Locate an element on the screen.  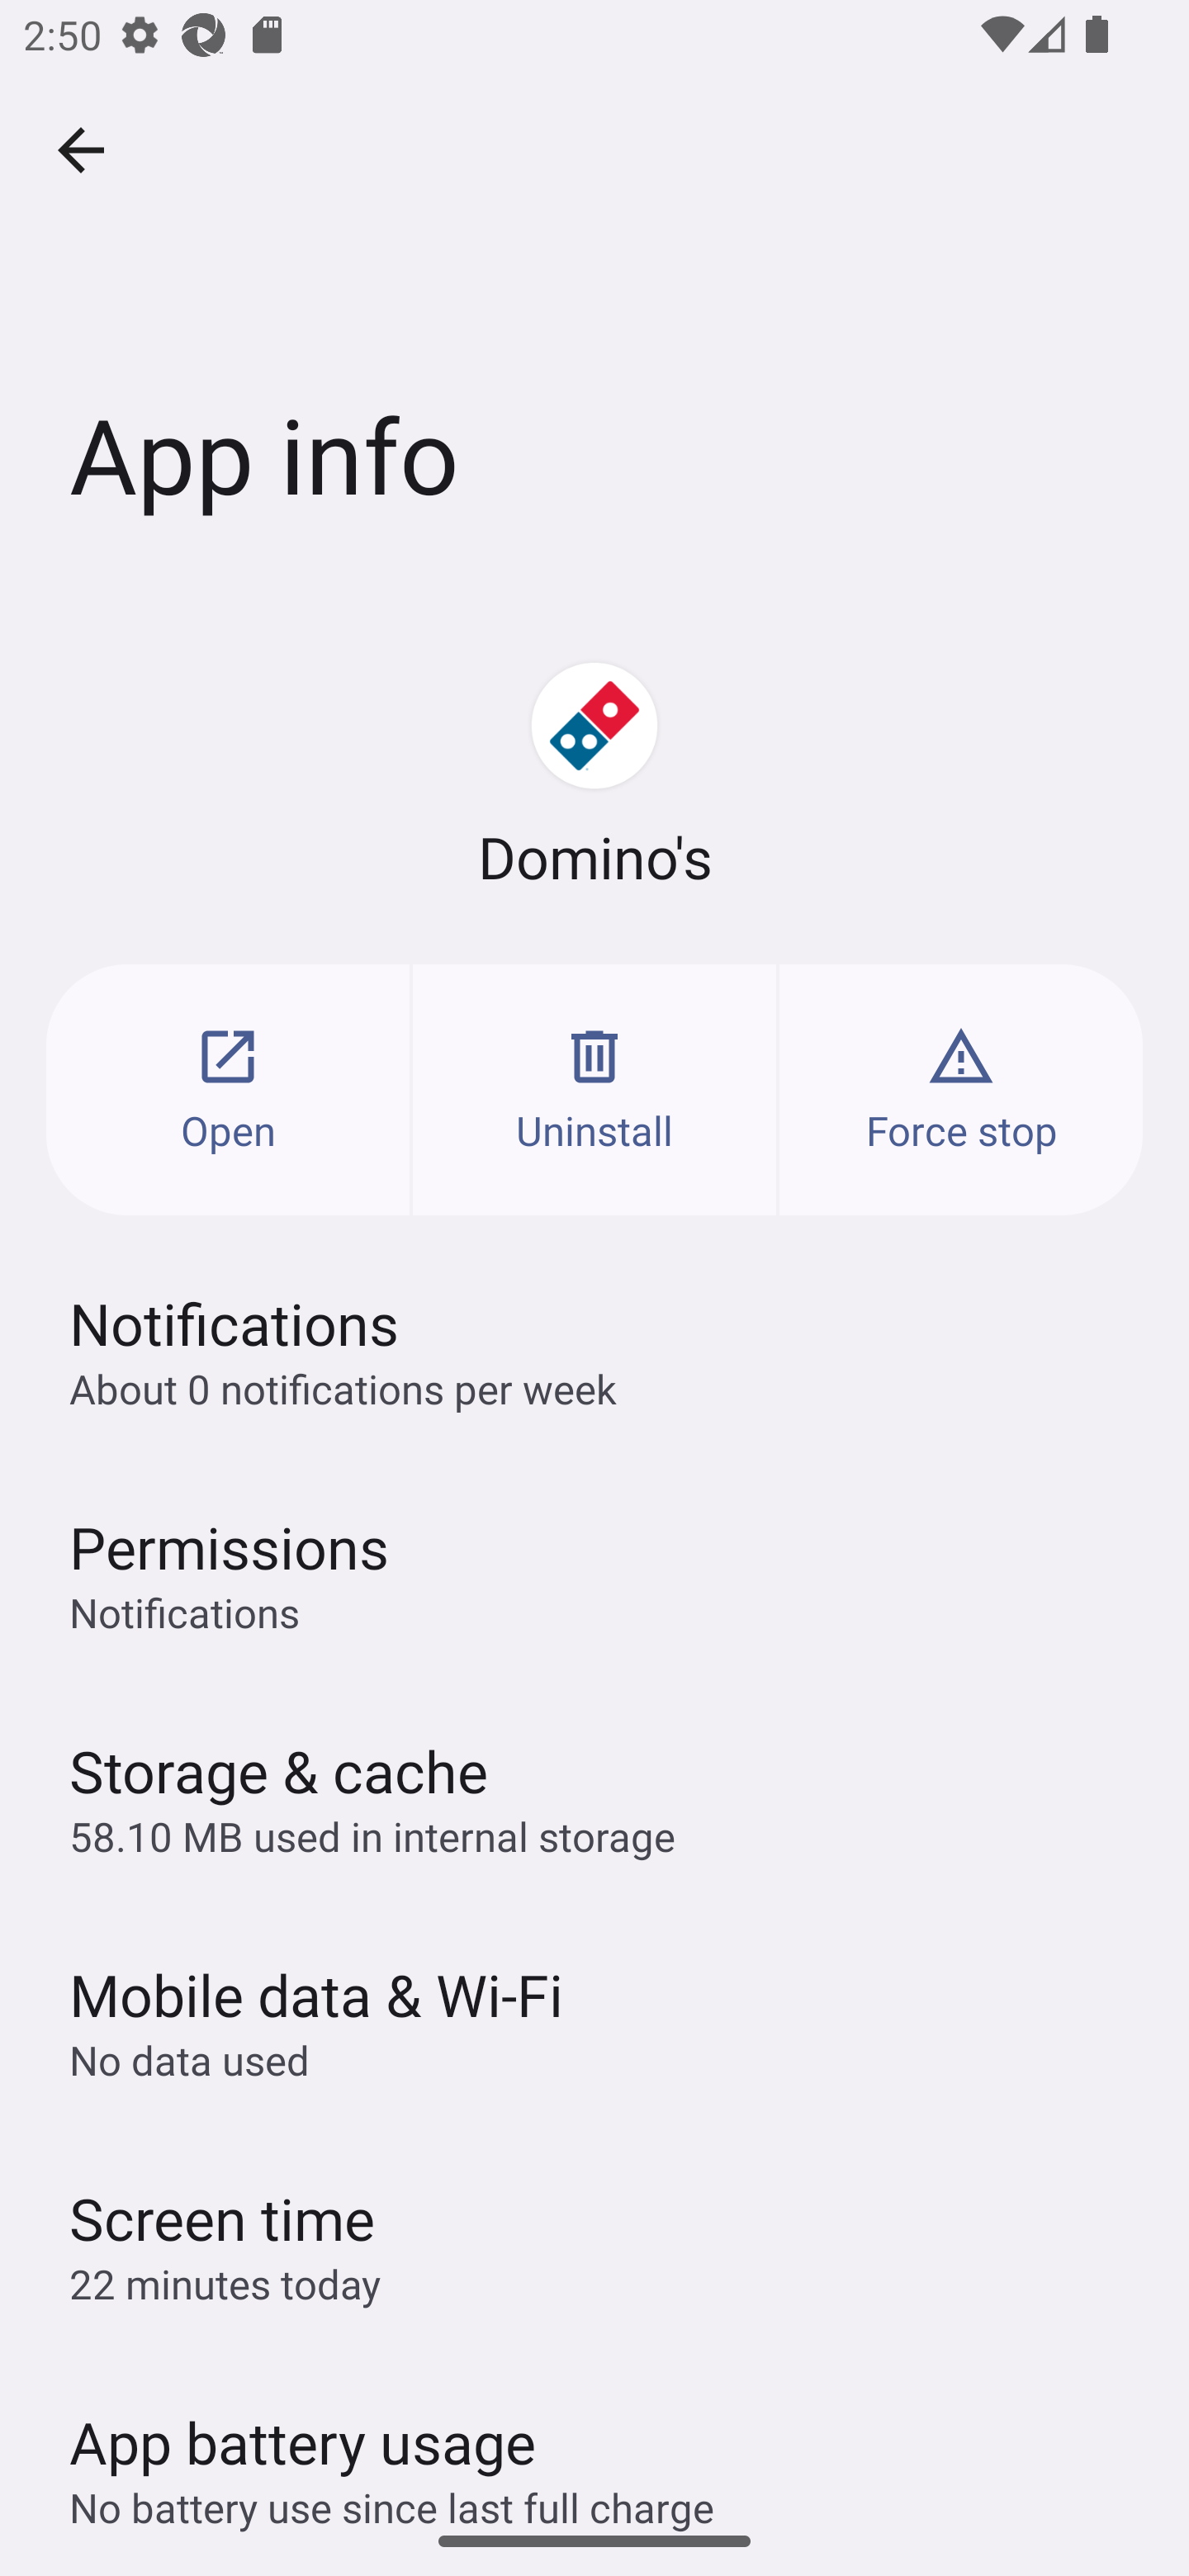
Uninstall is located at coordinates (594, 1089).